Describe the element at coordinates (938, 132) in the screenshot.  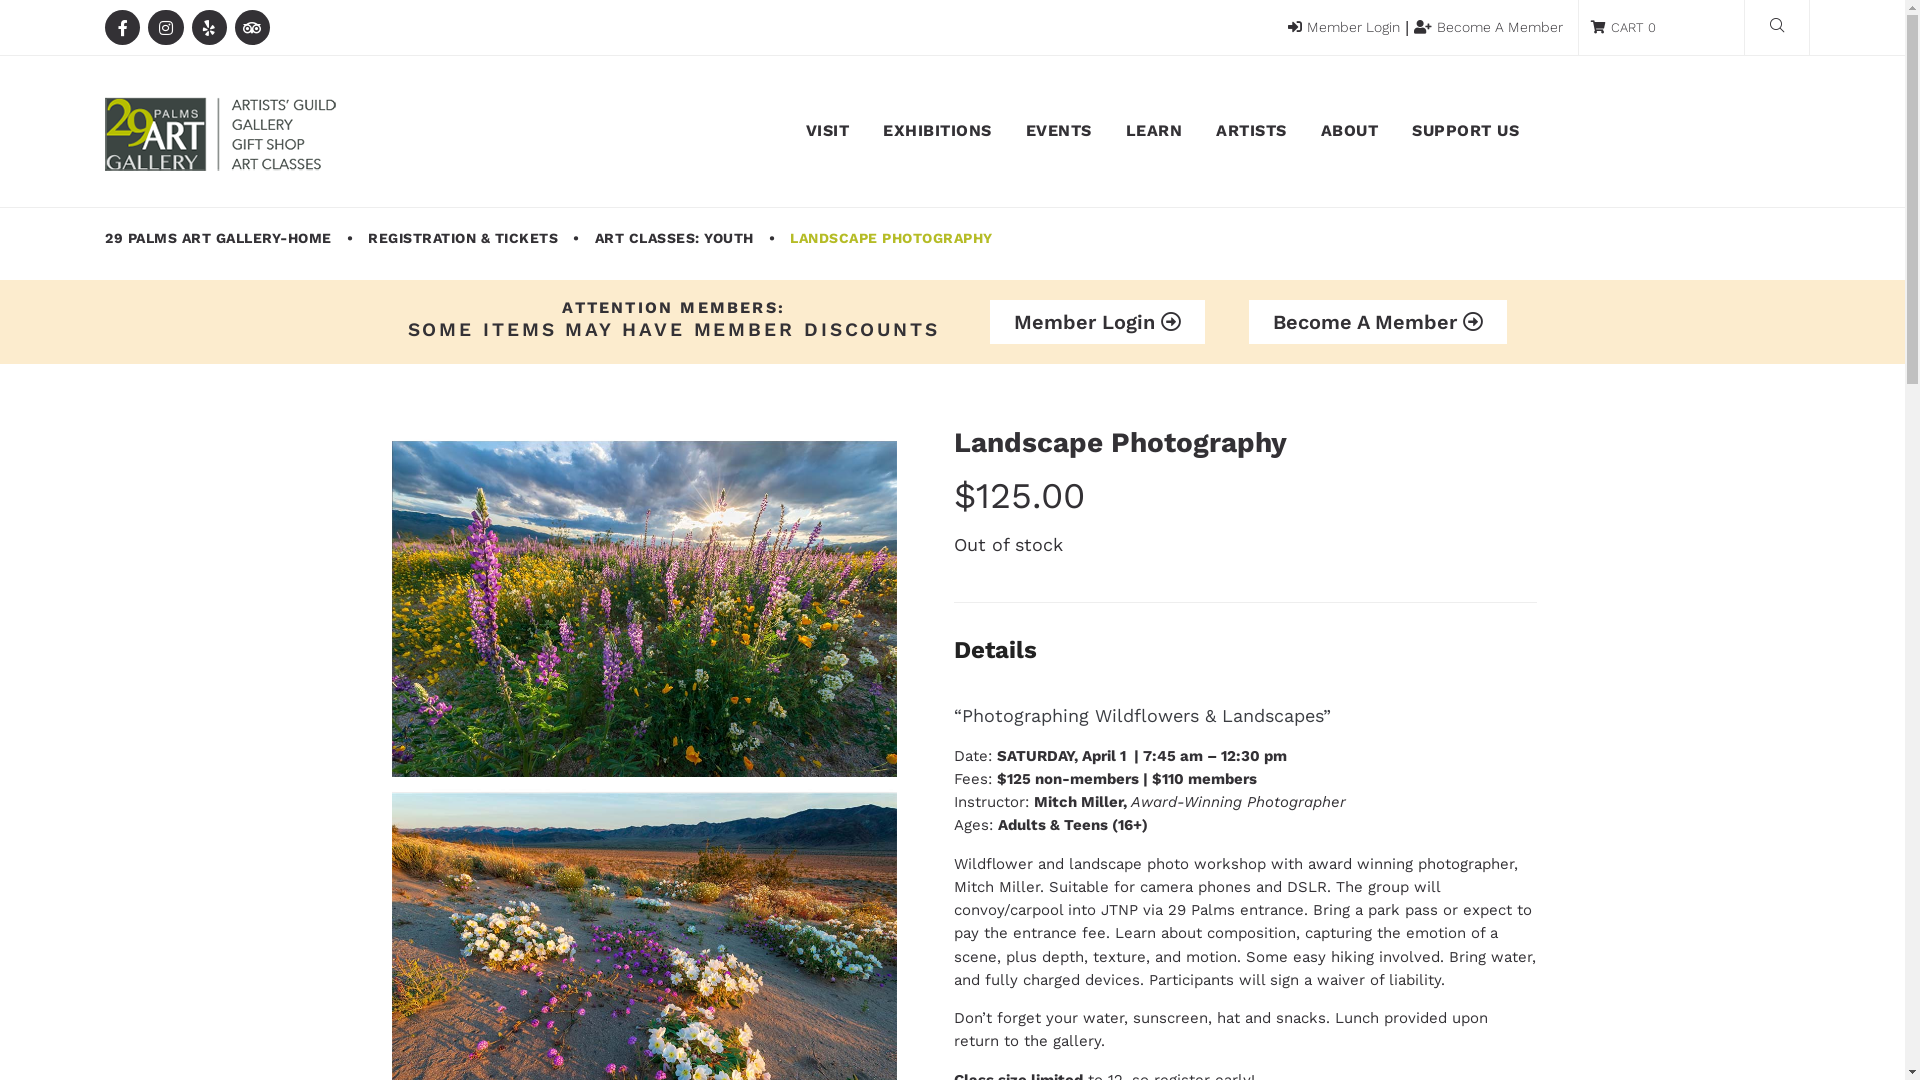
I see `EXHIBITIONS` at that location.